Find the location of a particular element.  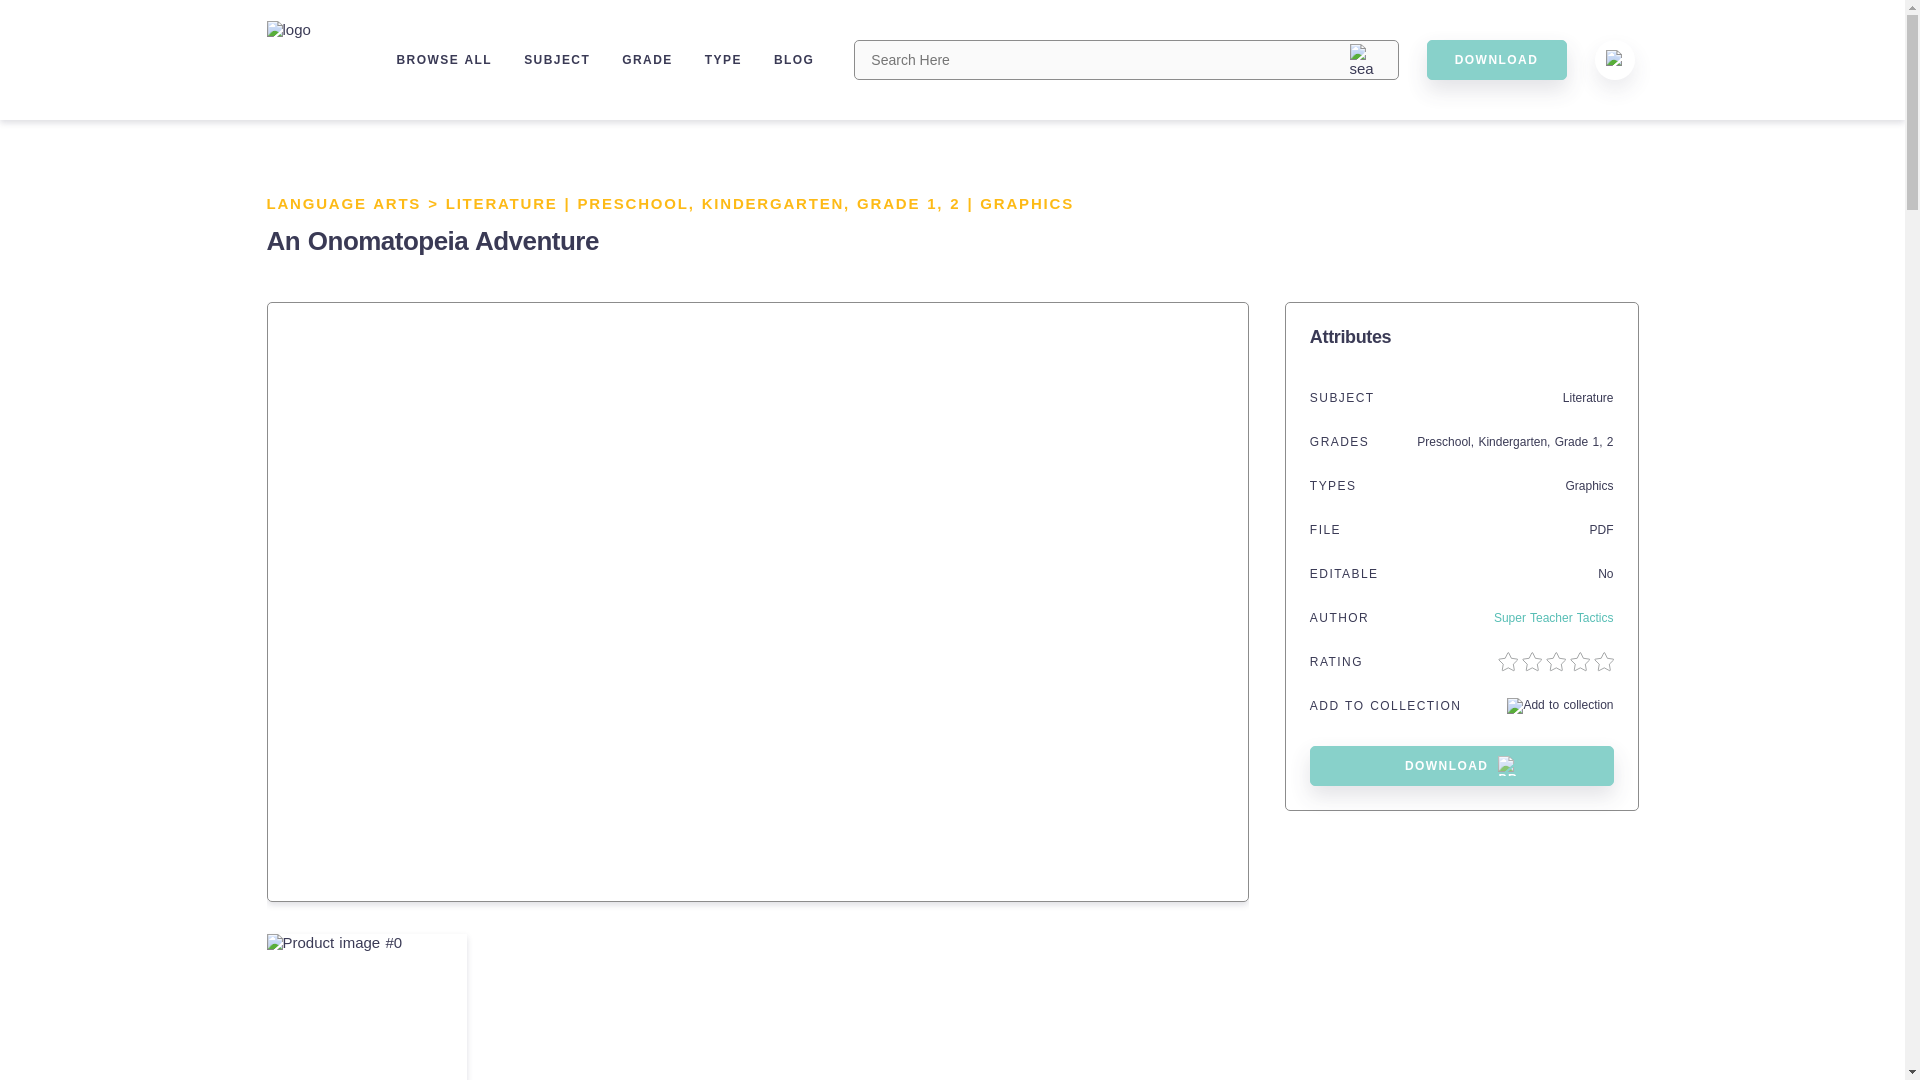

LANGUAGE ARTS is located at coordinates (343, 203).